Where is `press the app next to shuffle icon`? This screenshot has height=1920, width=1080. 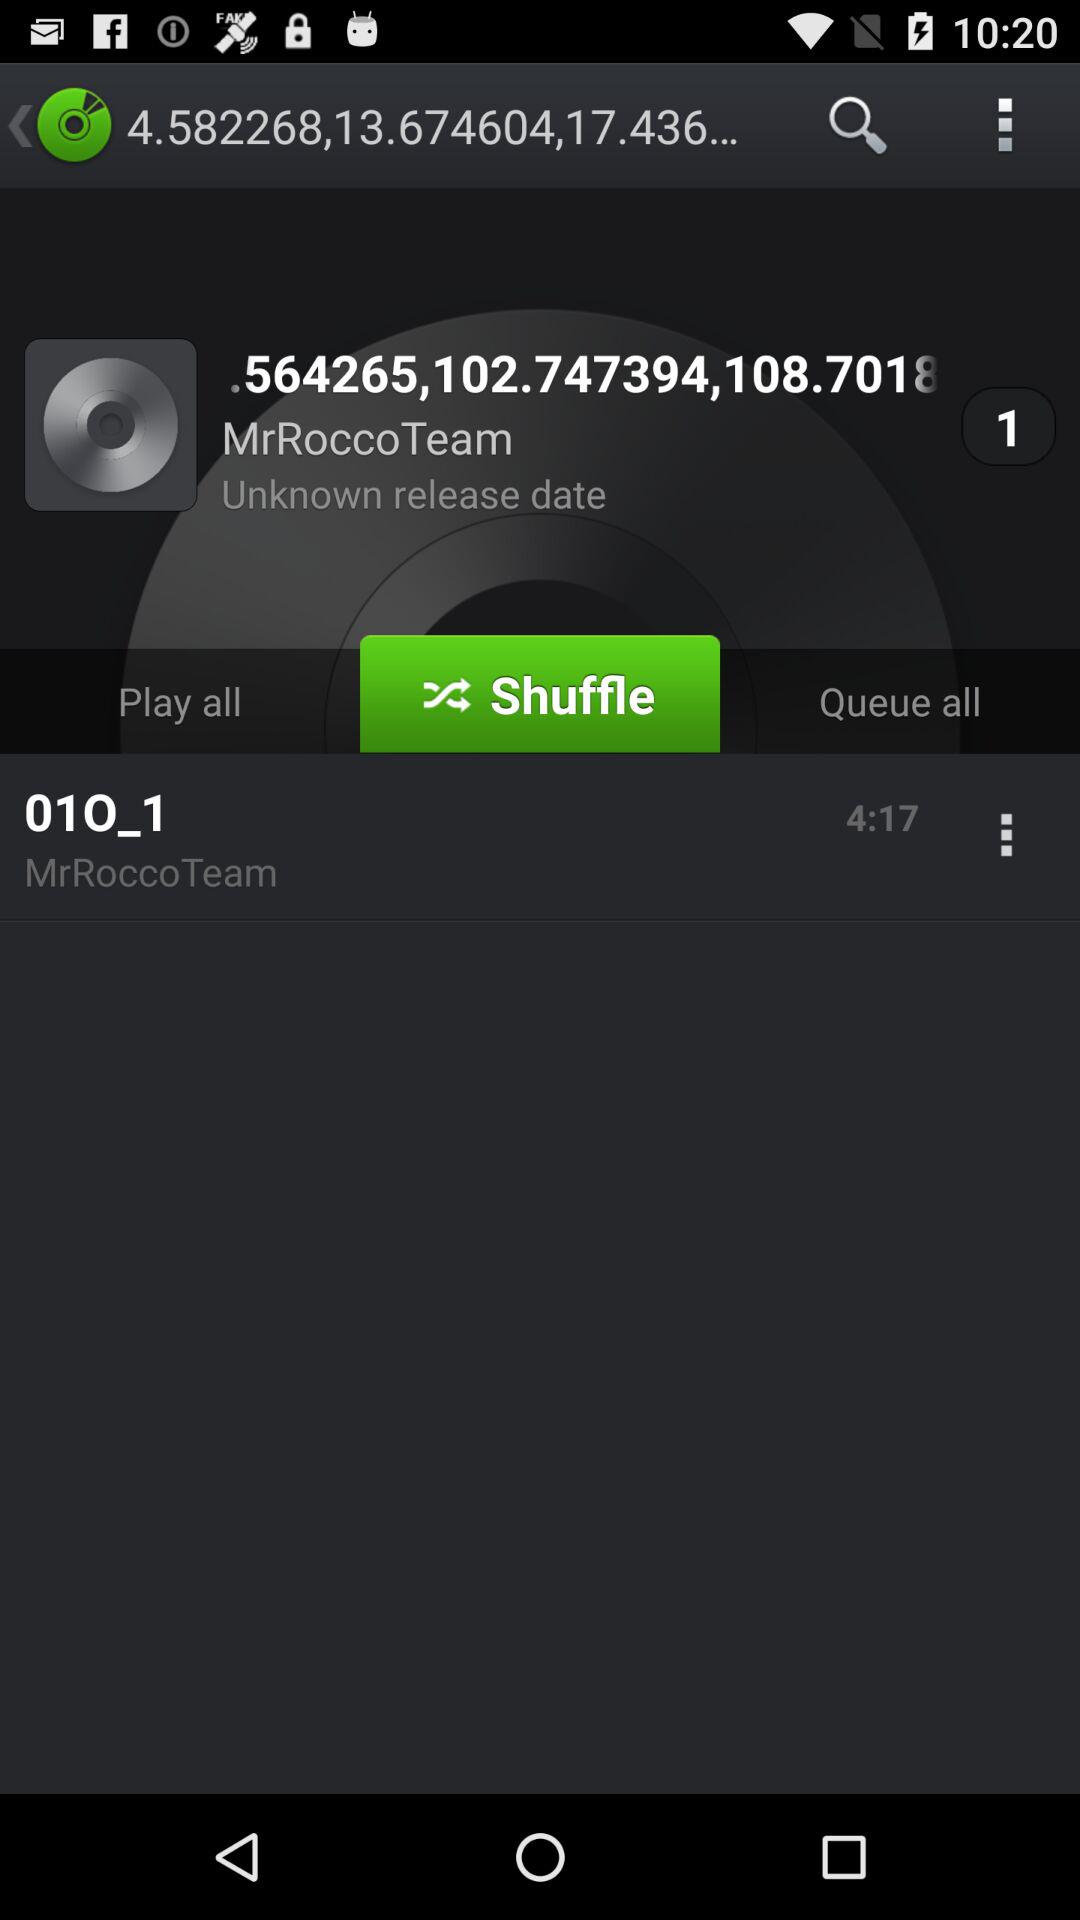
press the app next to shuffle icon is located at coordinates (900, 700).